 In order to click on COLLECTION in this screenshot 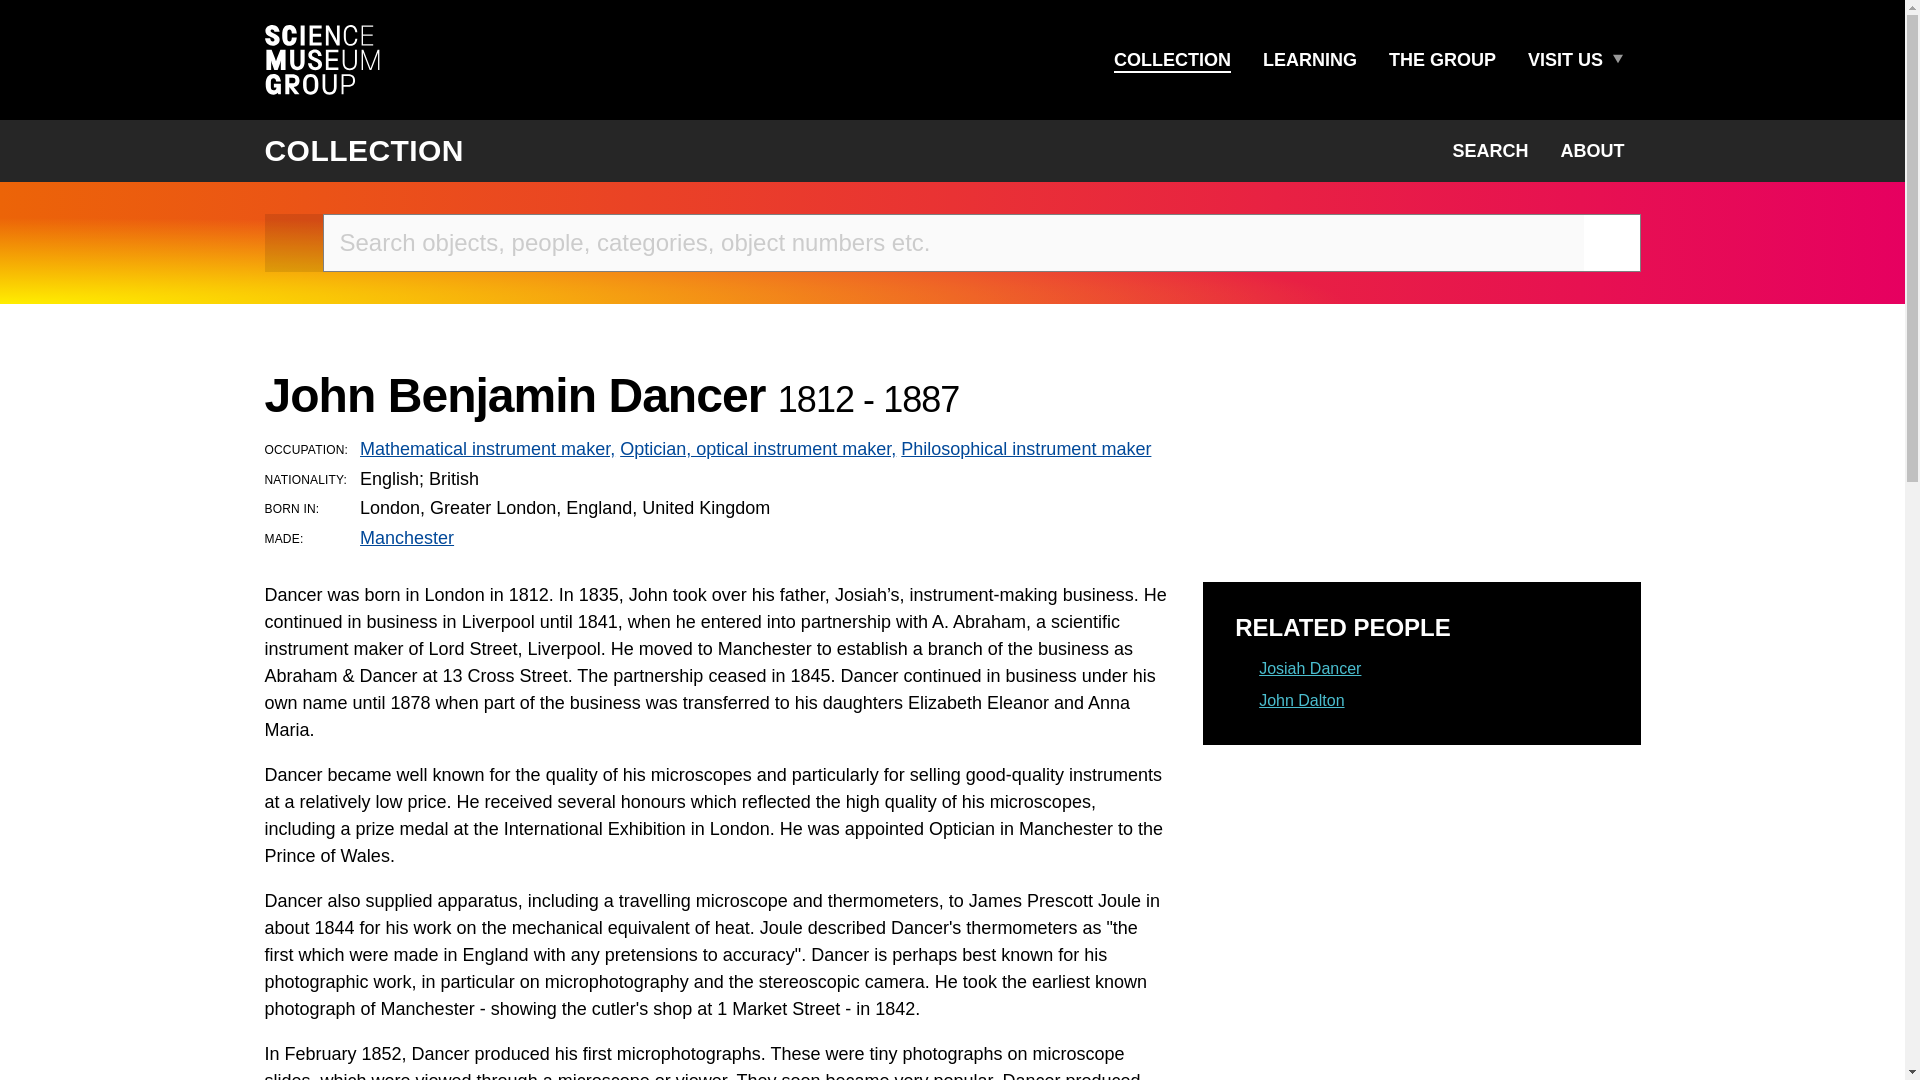, I will do `click(1172, 60)`.